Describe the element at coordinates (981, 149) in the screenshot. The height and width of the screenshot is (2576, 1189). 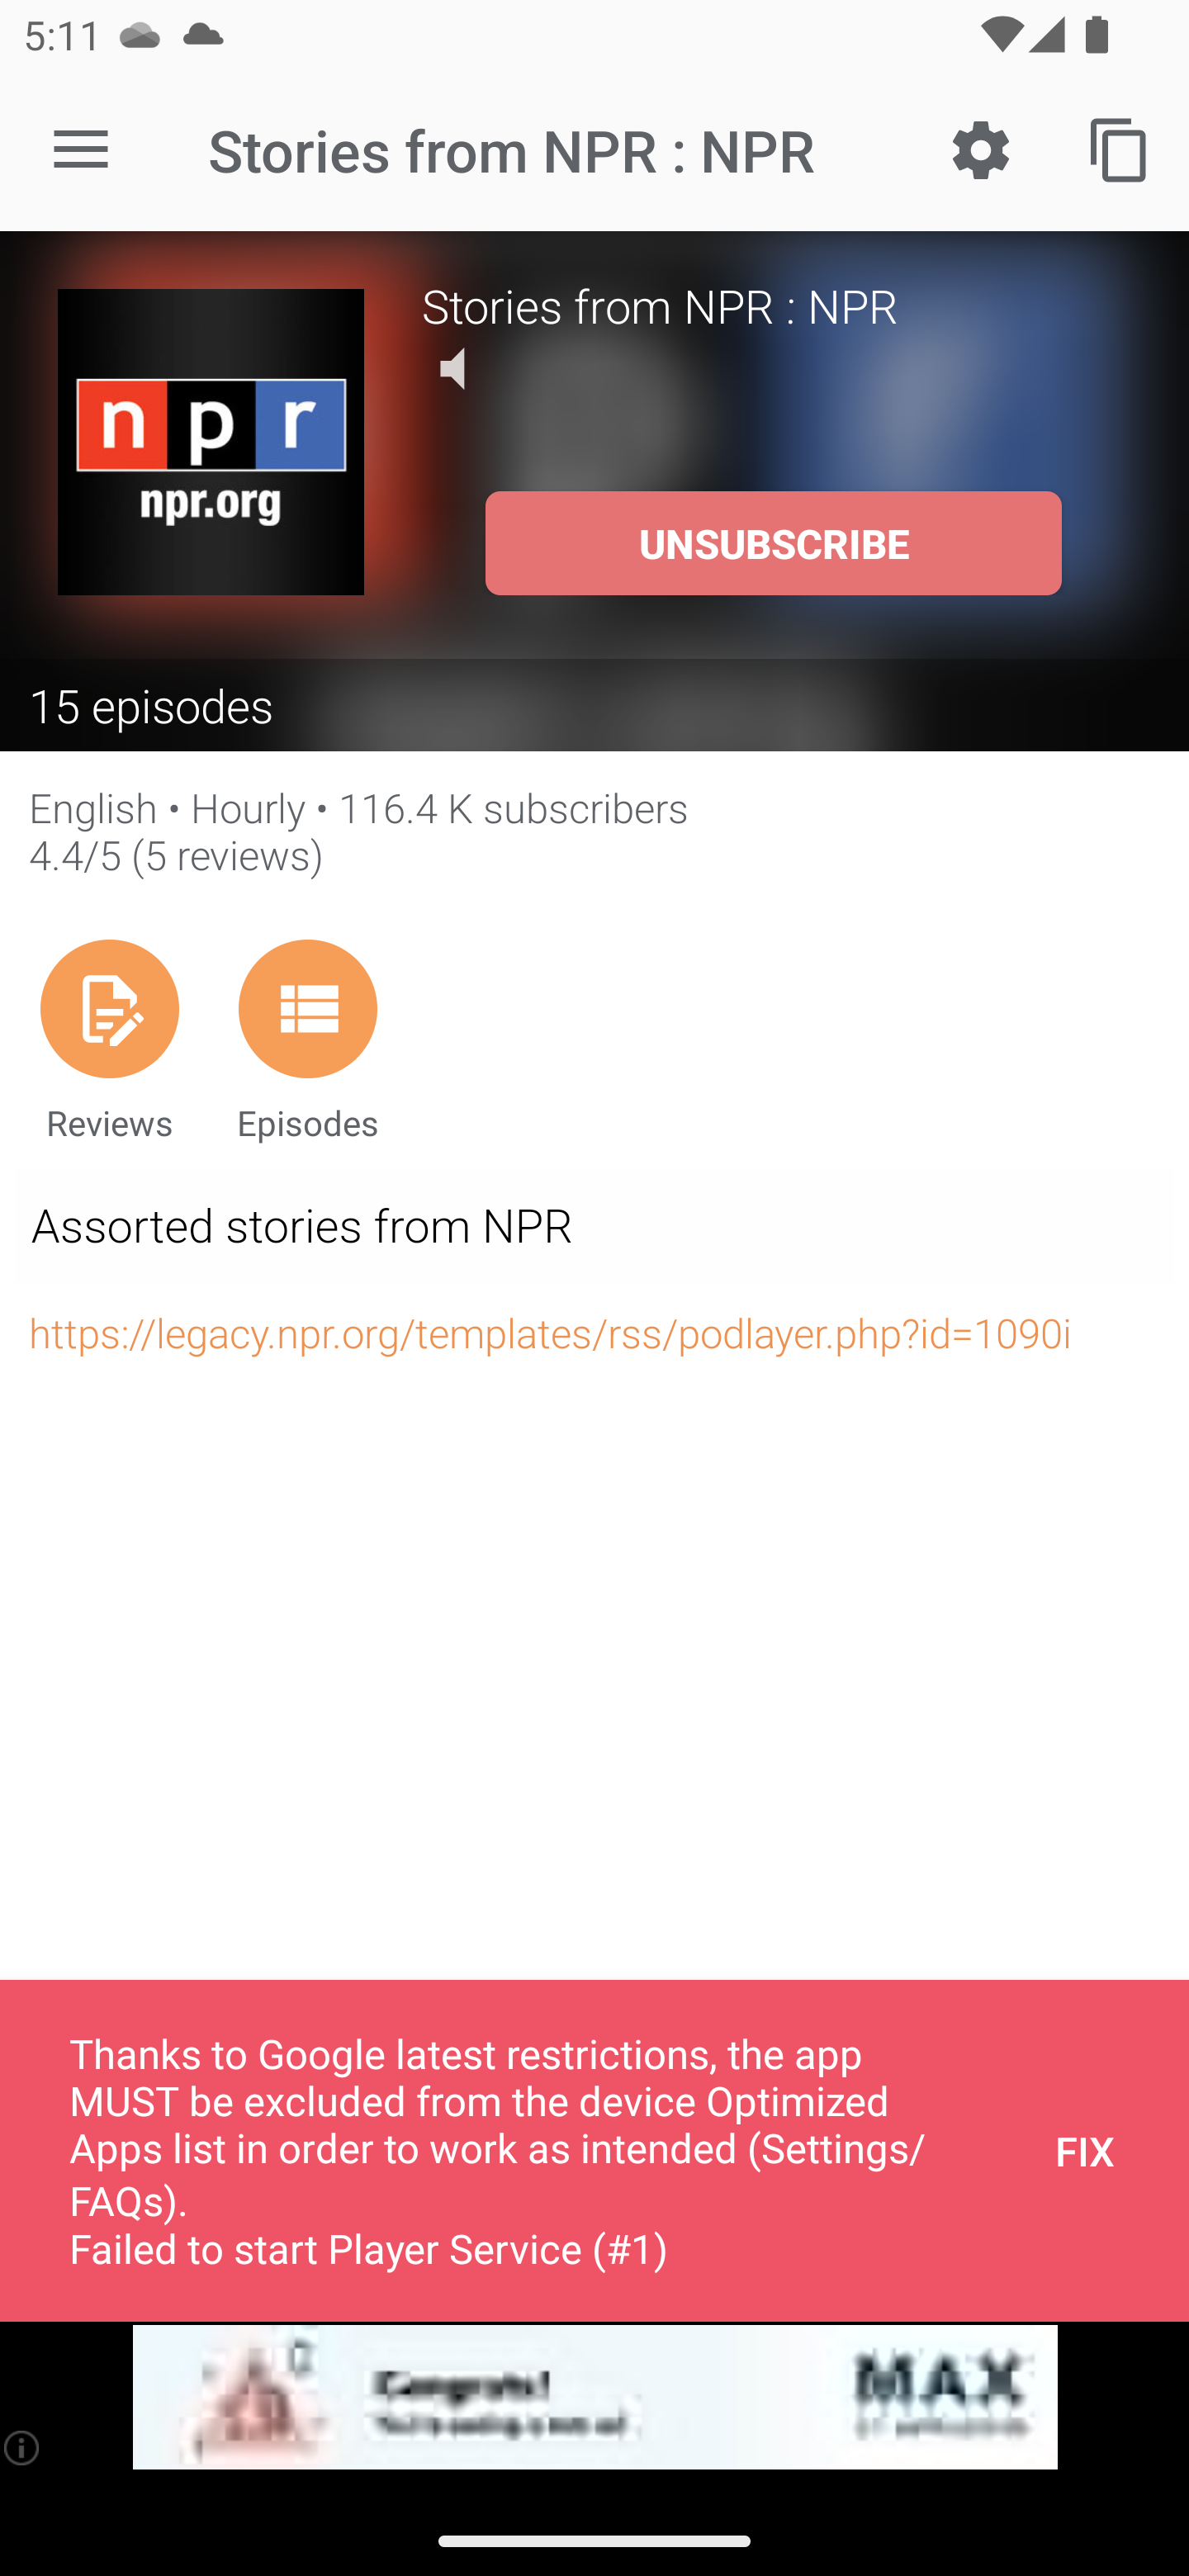
I see `Settings` at that location.